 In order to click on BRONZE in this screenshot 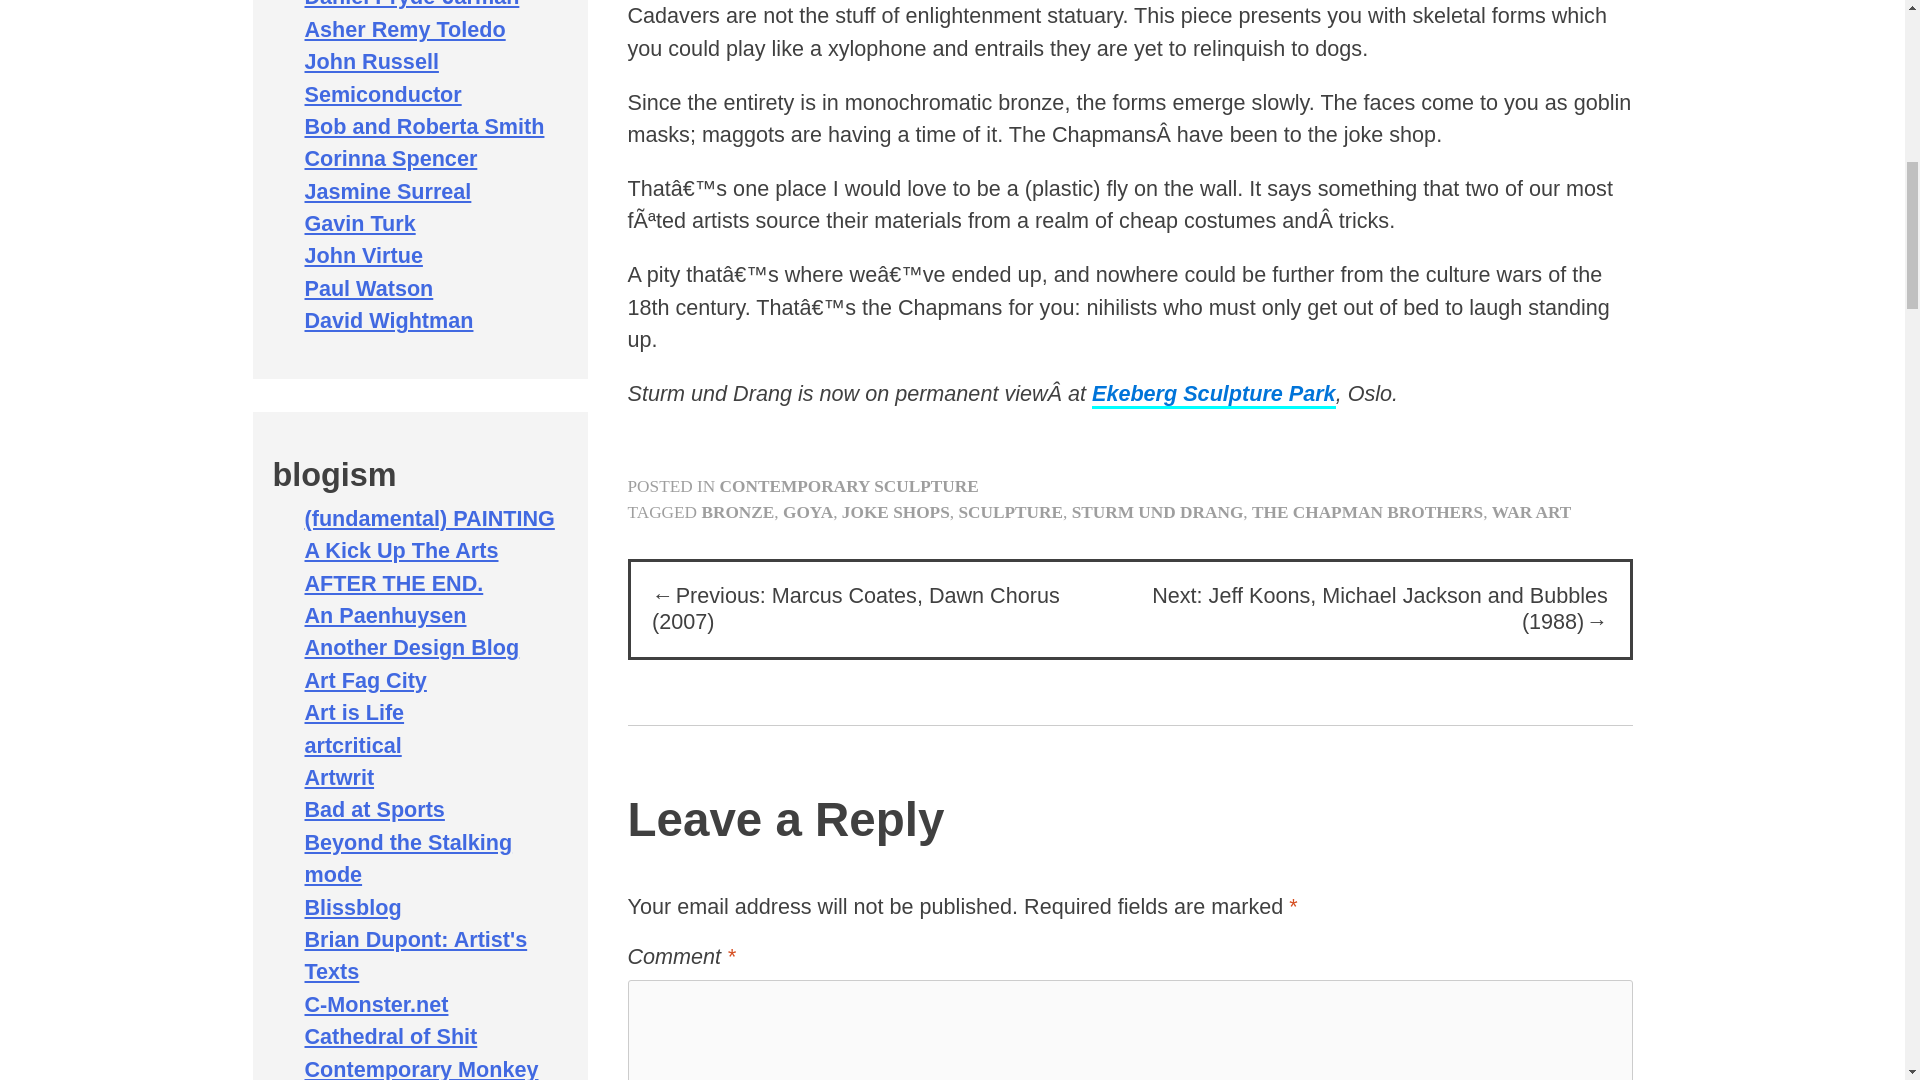, I will do `click(736, 512)`.